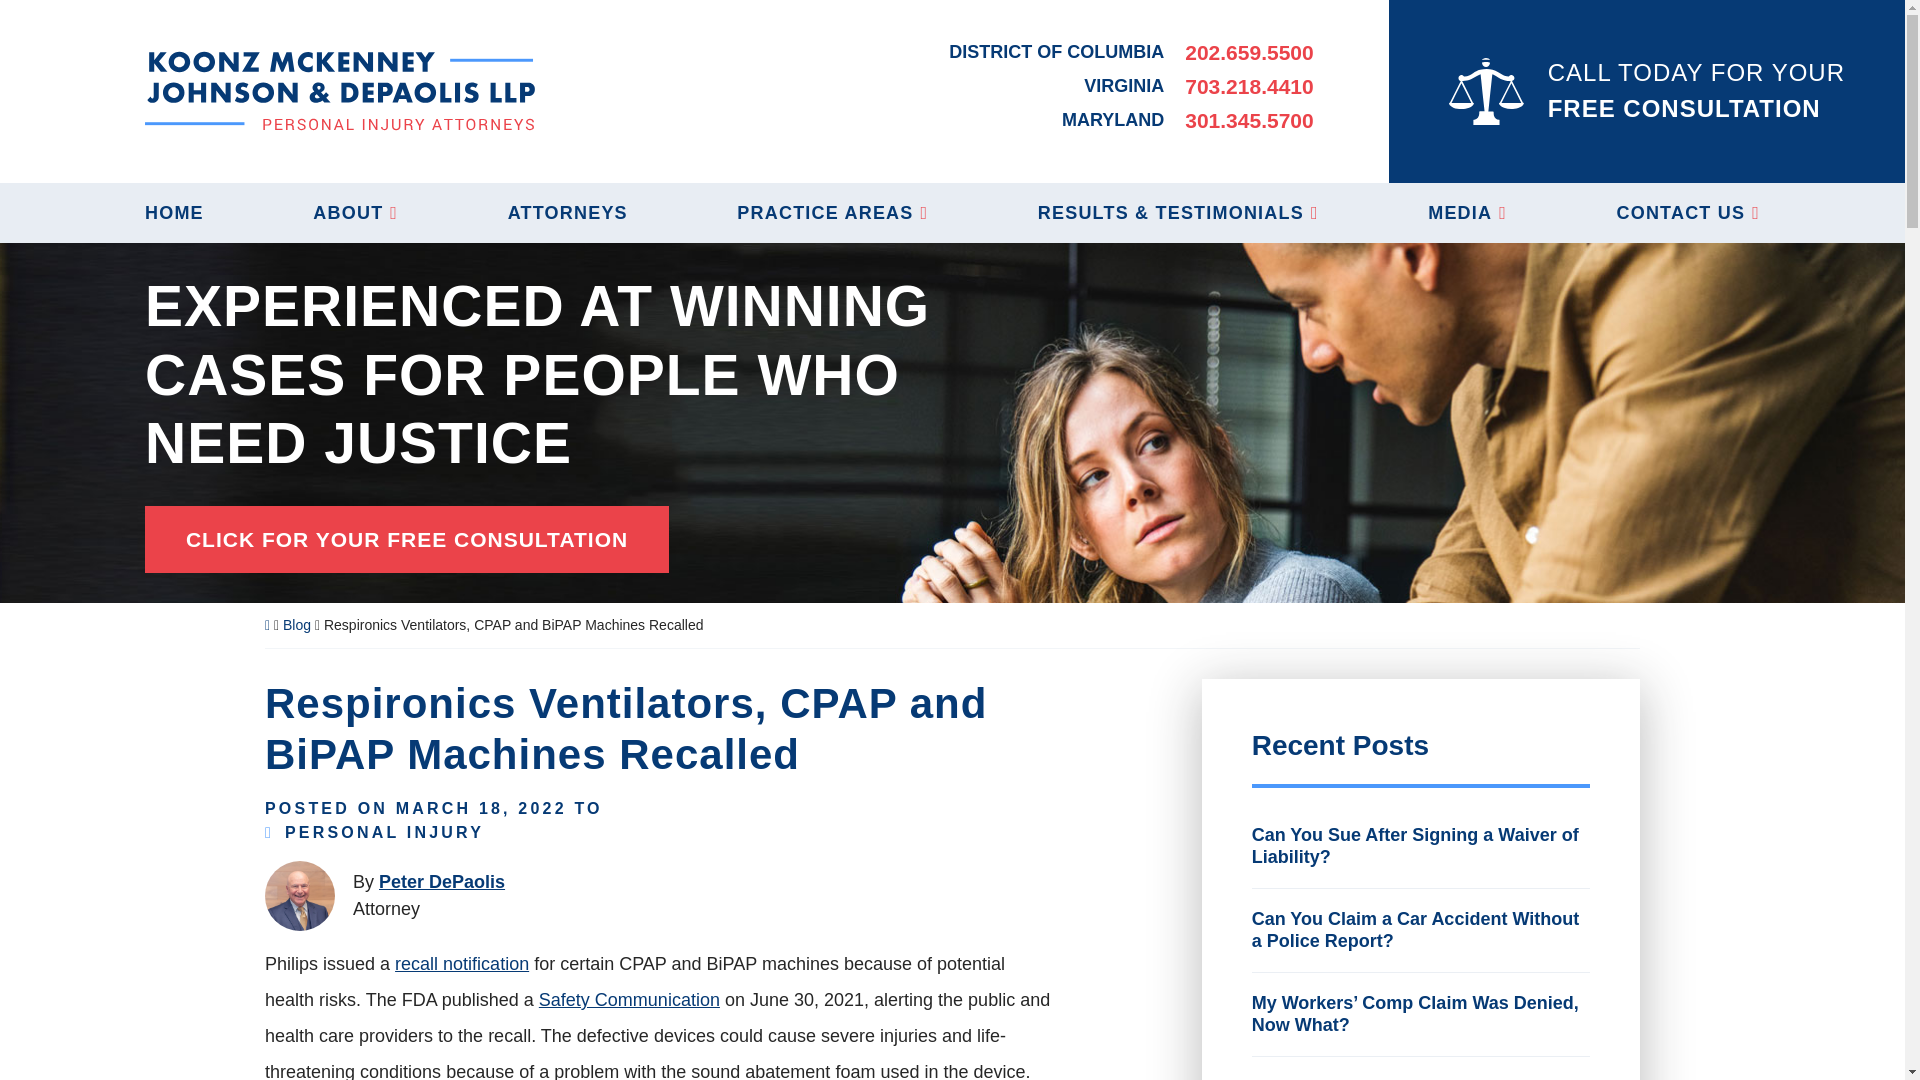 The height and width of the screenshot is (1080, 1920). I want to click on MEDIA, so click(1468, 212).